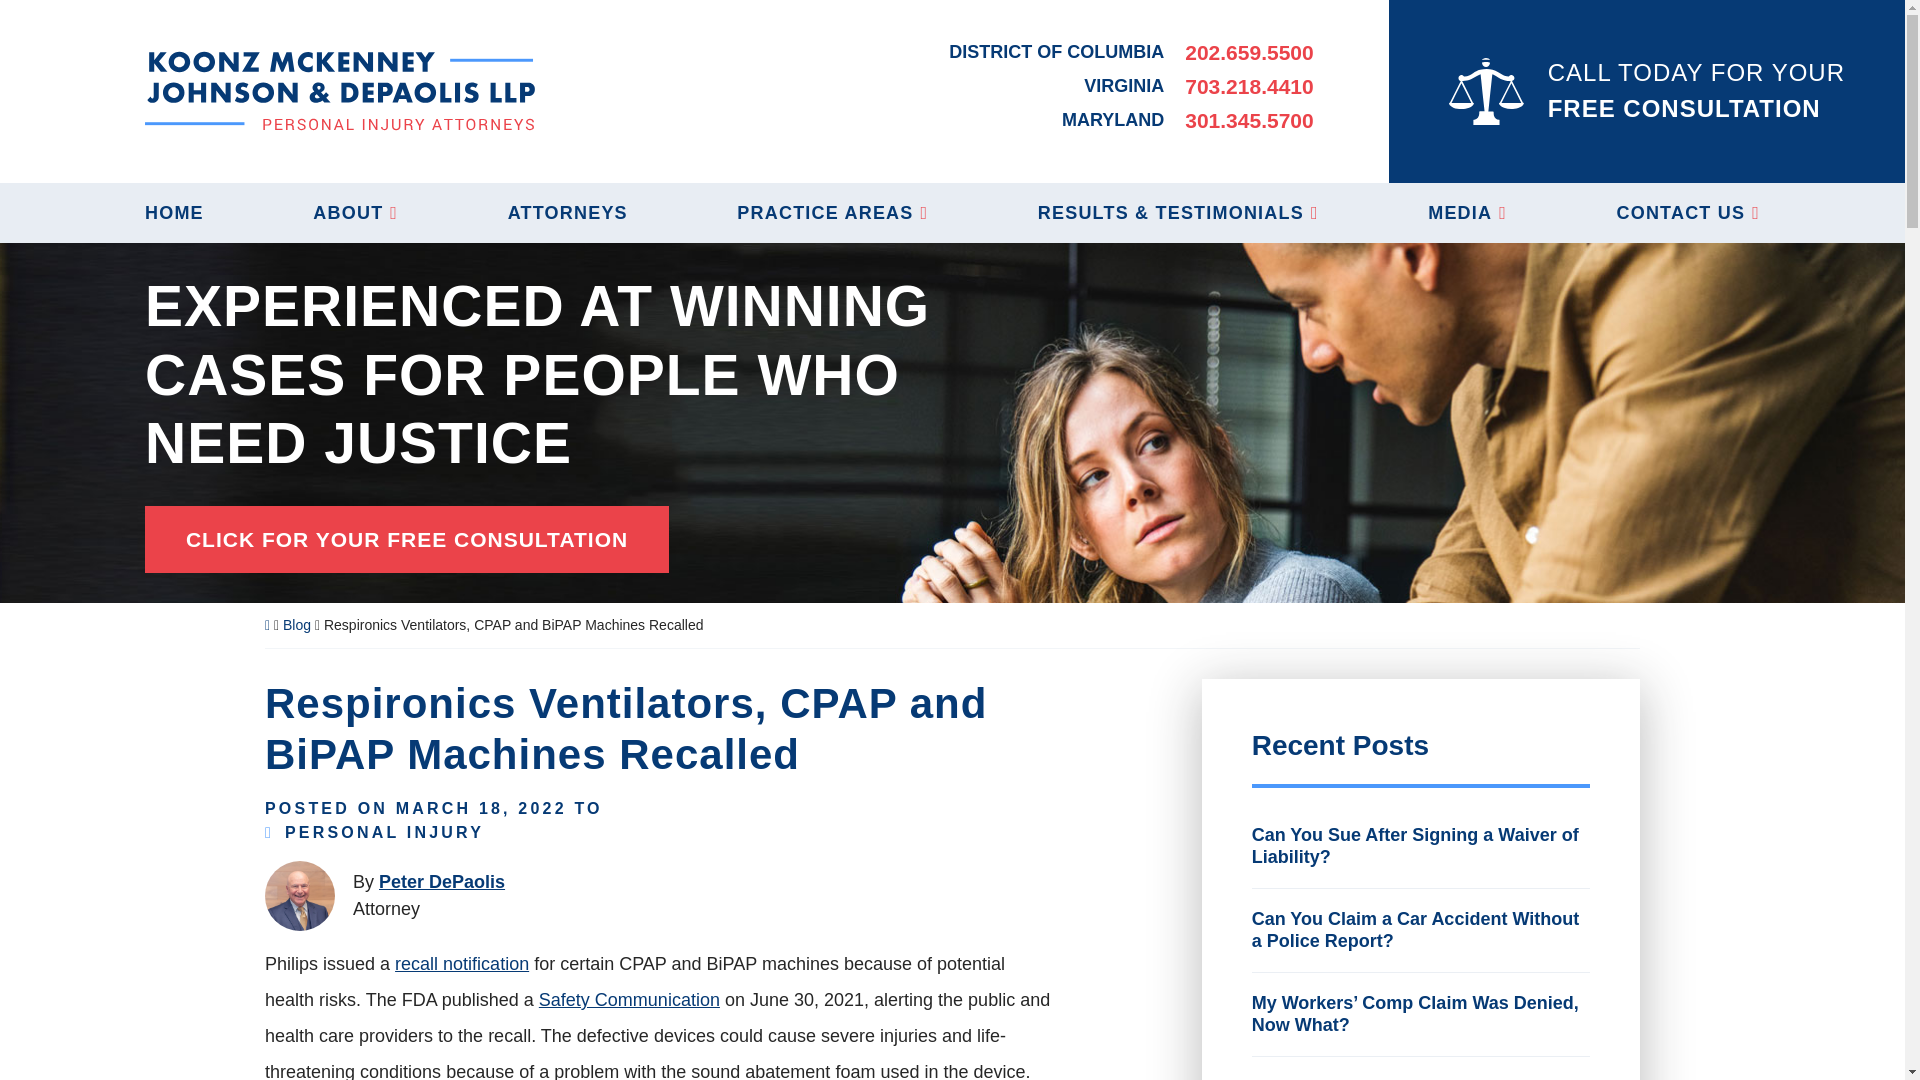 The height and width of the screenshot is (1080, 1920). I want to click on MEDIA, so click(1468, 212).